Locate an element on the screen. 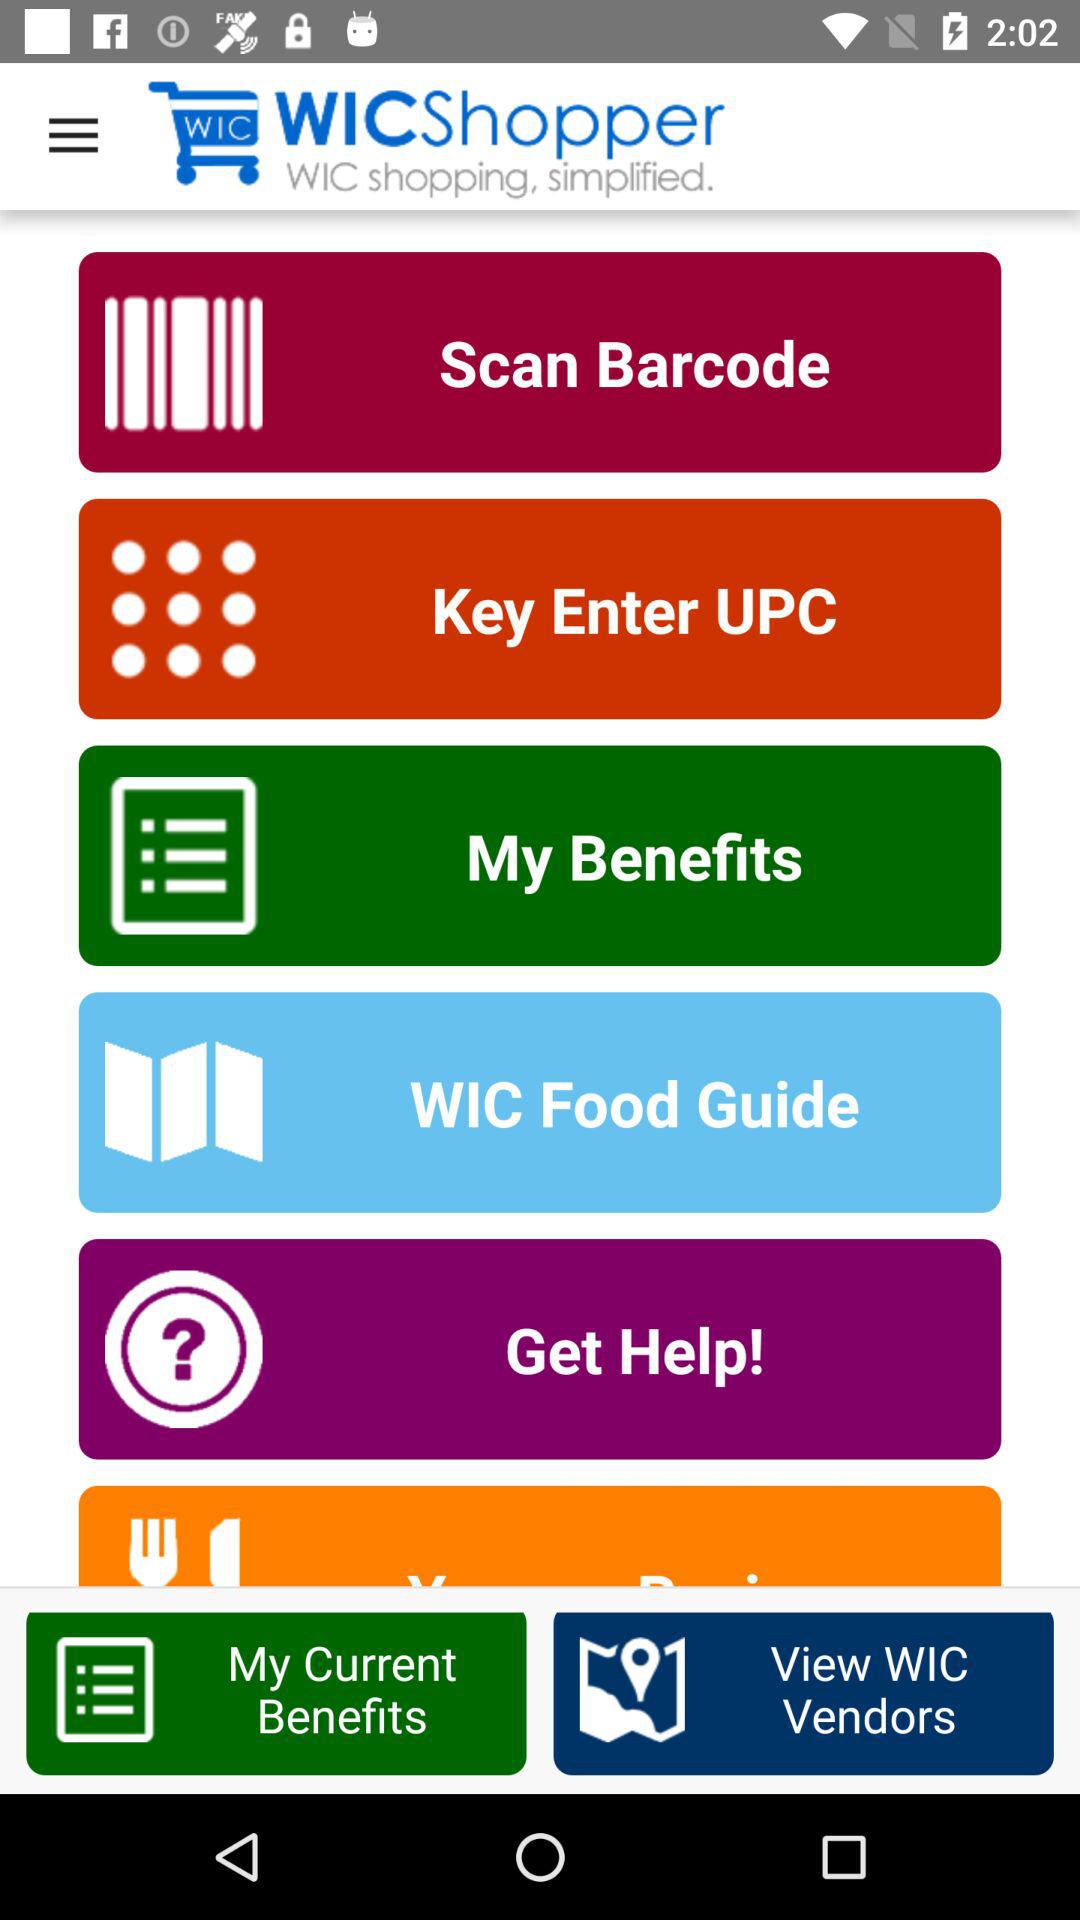  turn on the item above the my current benefits icon is located at coordinates (621, 1570).